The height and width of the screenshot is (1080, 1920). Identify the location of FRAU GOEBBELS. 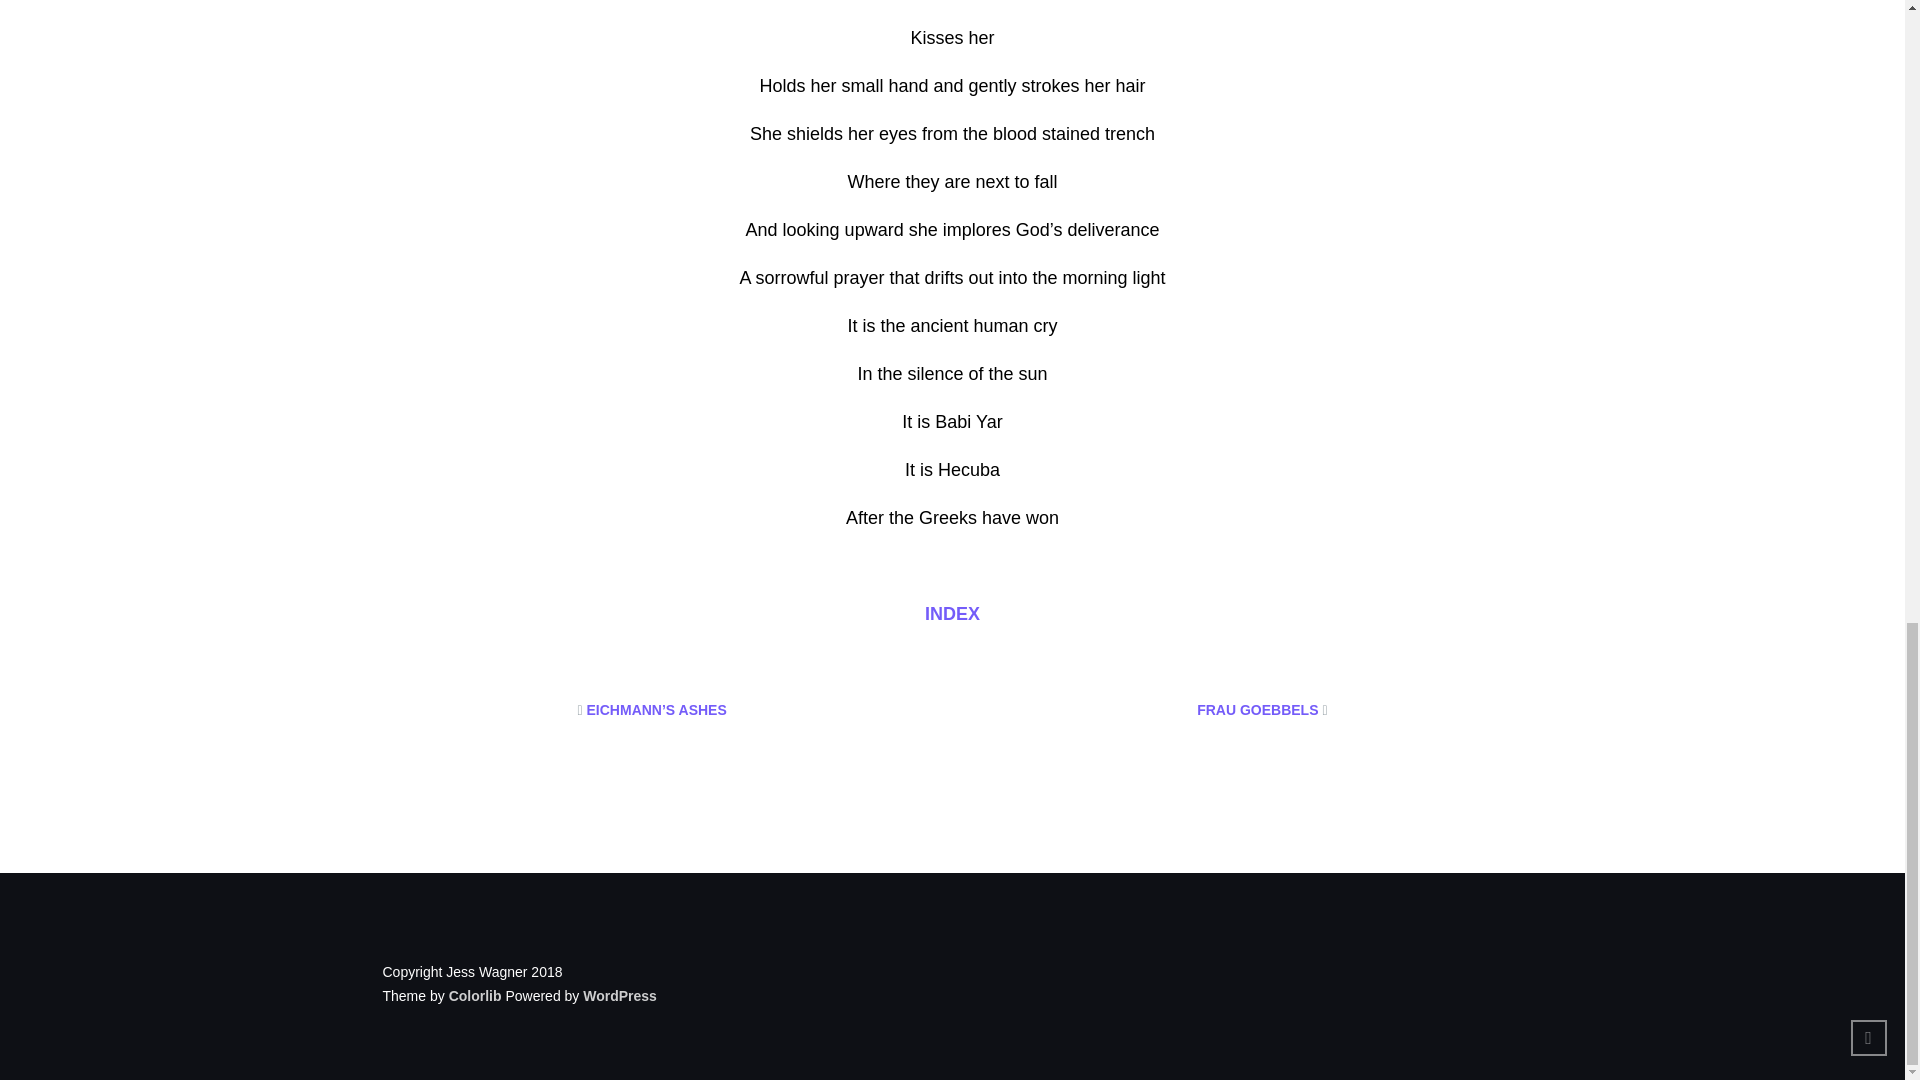
(1256, 710).